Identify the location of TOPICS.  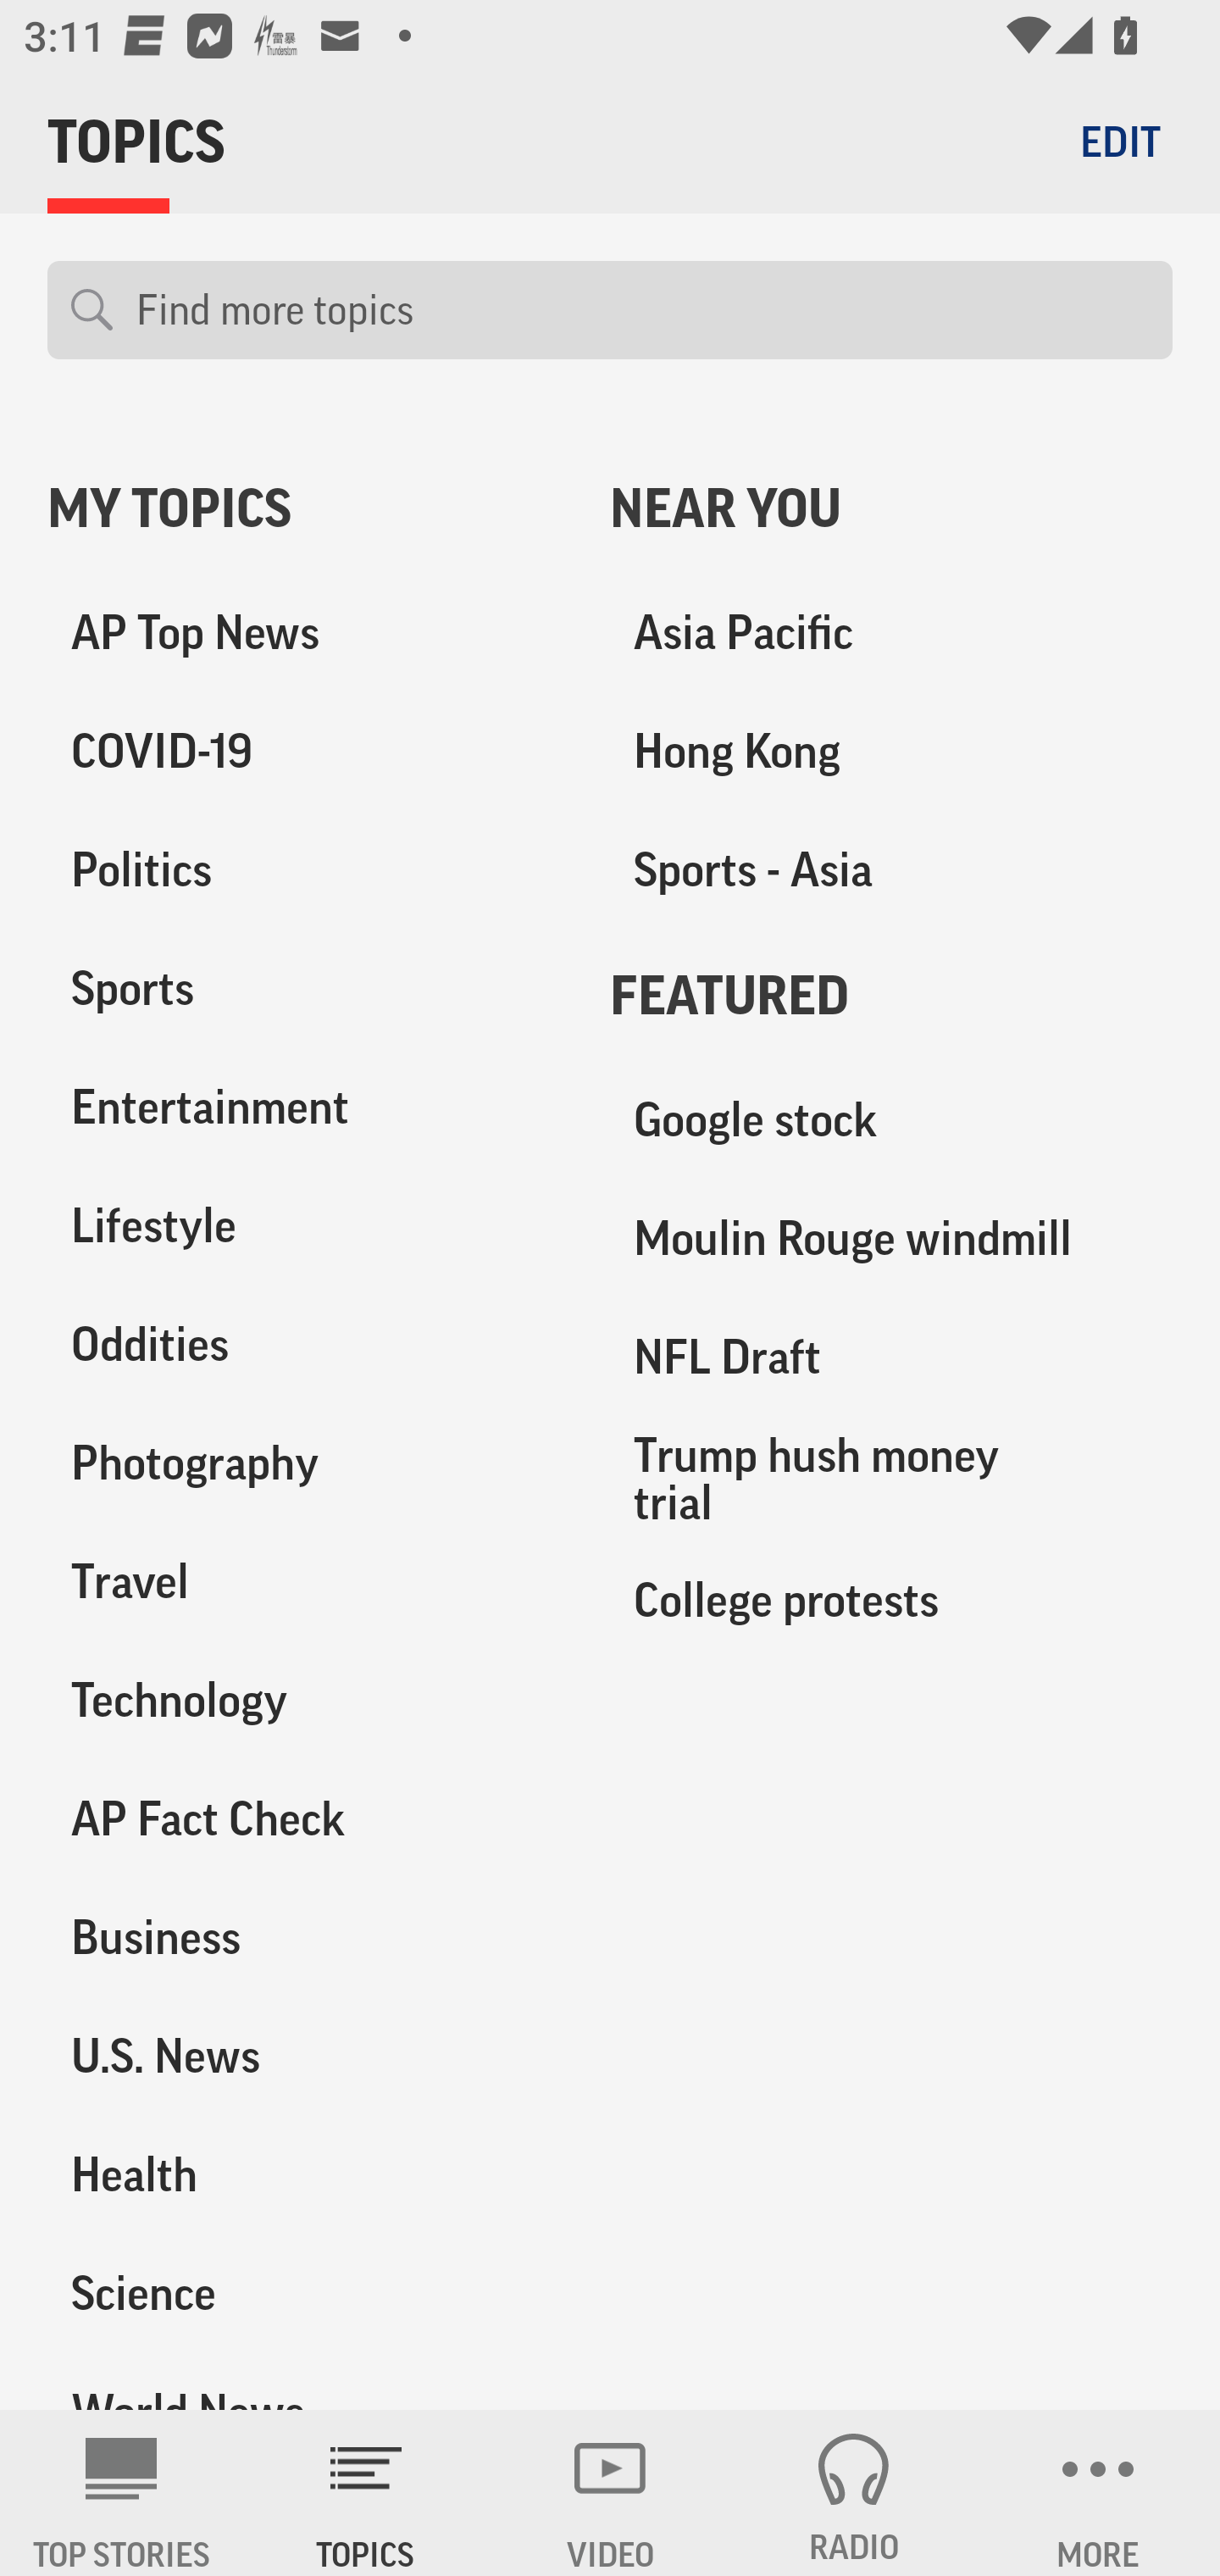
(366, 2493).